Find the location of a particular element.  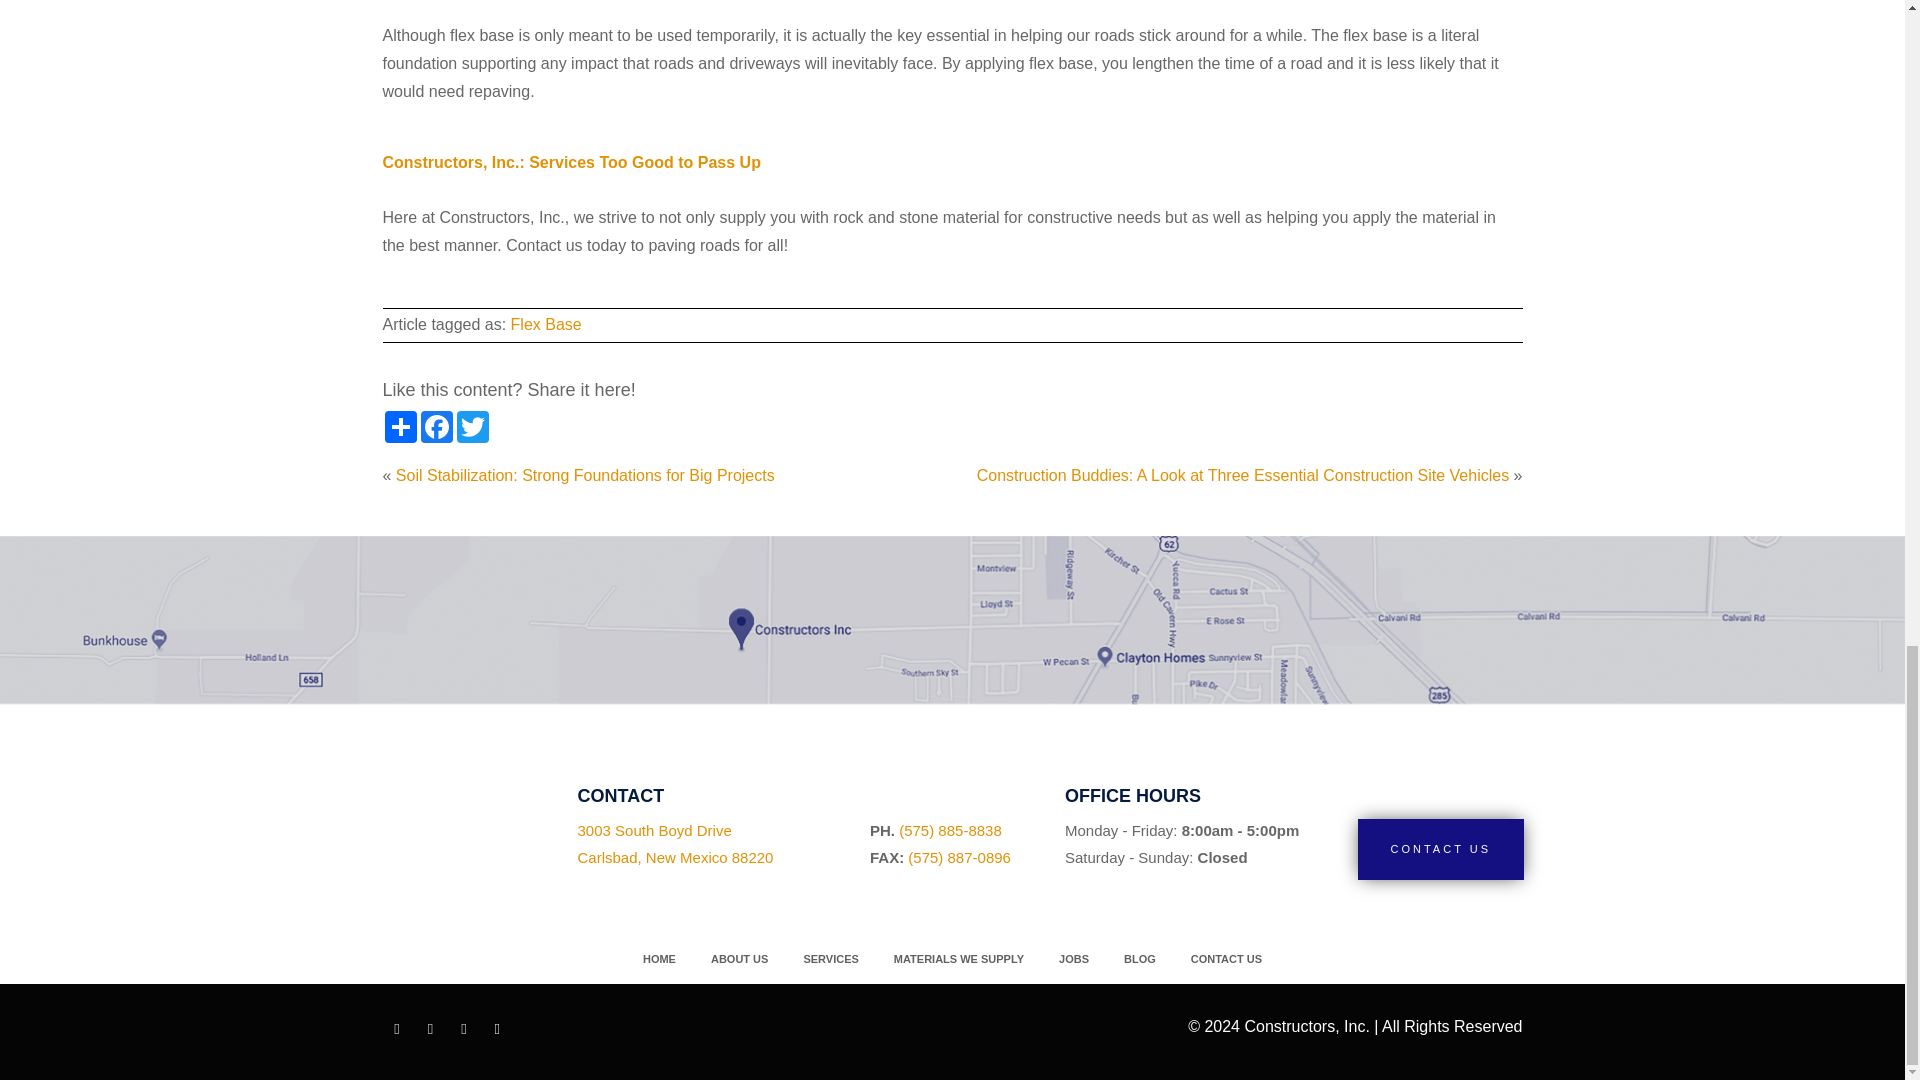

Twitter is located at coordinates (675, 843).